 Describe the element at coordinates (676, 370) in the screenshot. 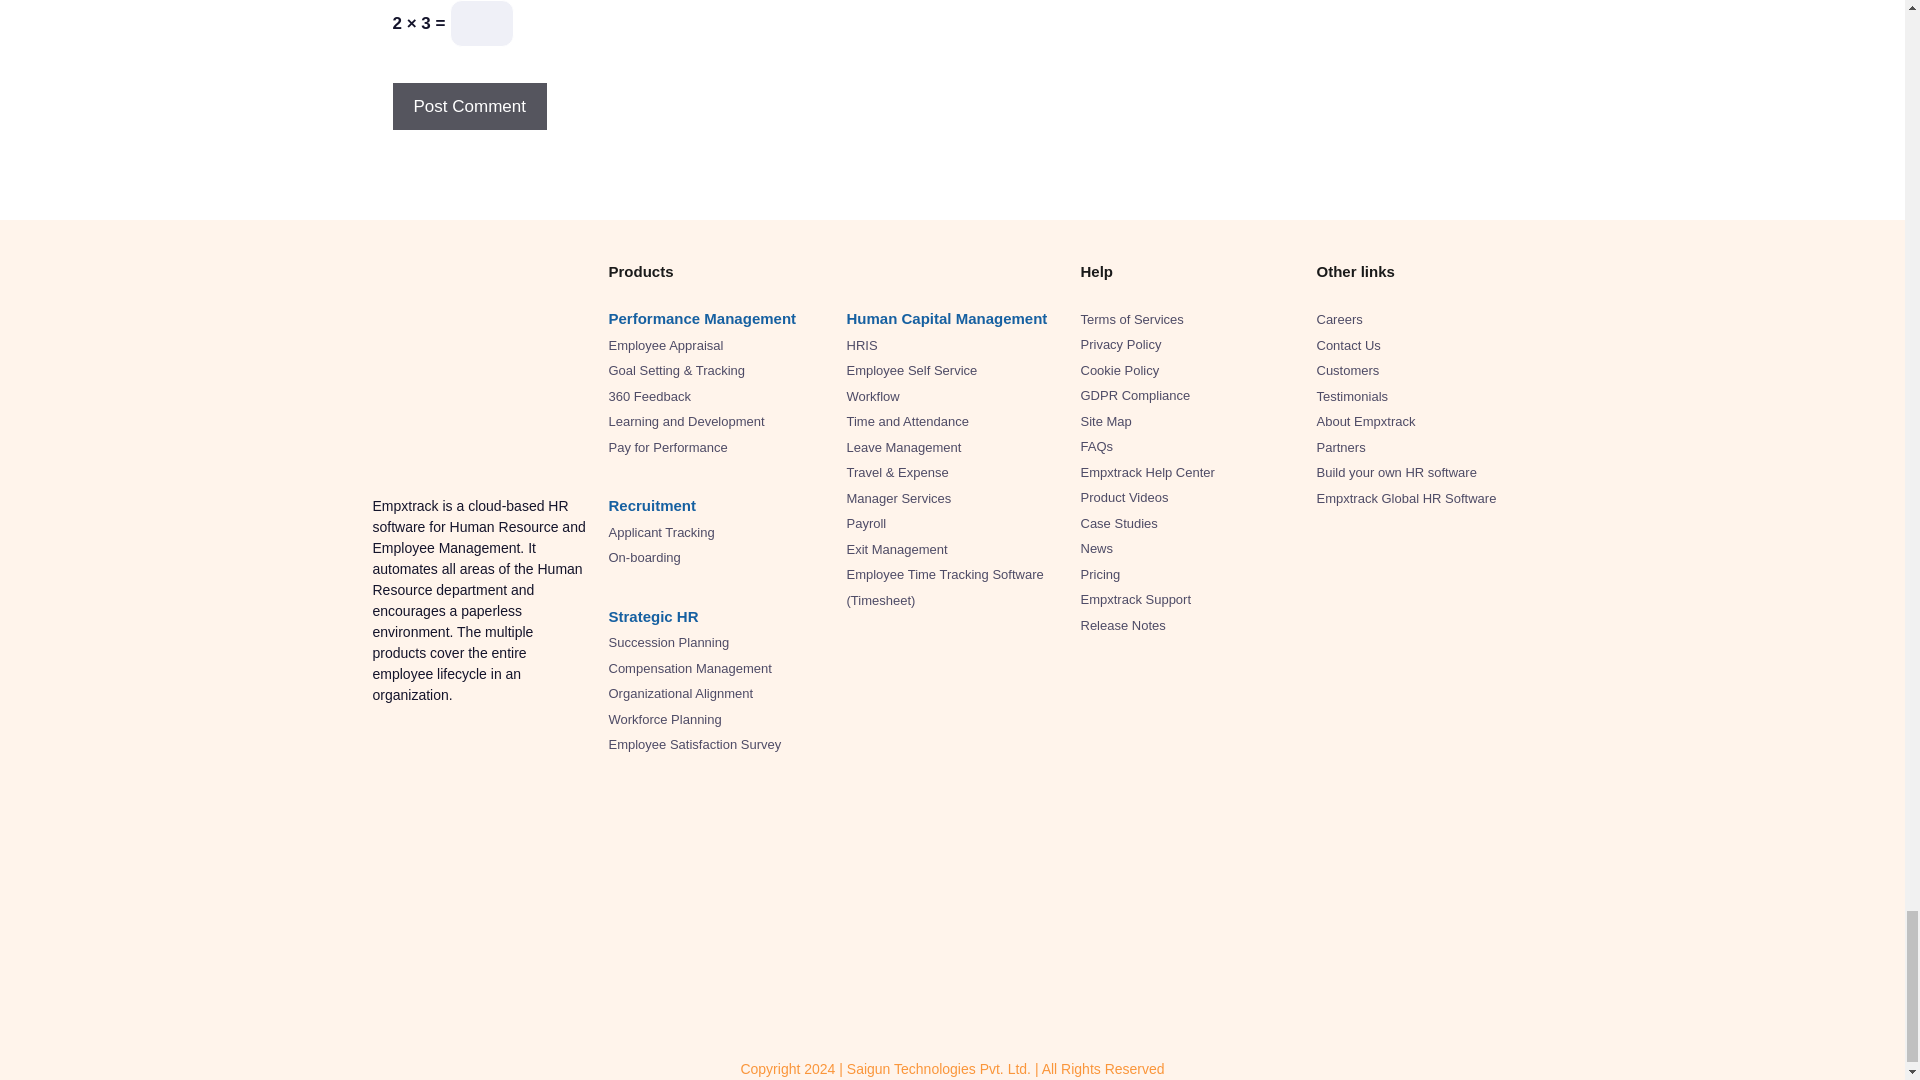

I see `Empxtrack goal setting and tracking software` at that location.